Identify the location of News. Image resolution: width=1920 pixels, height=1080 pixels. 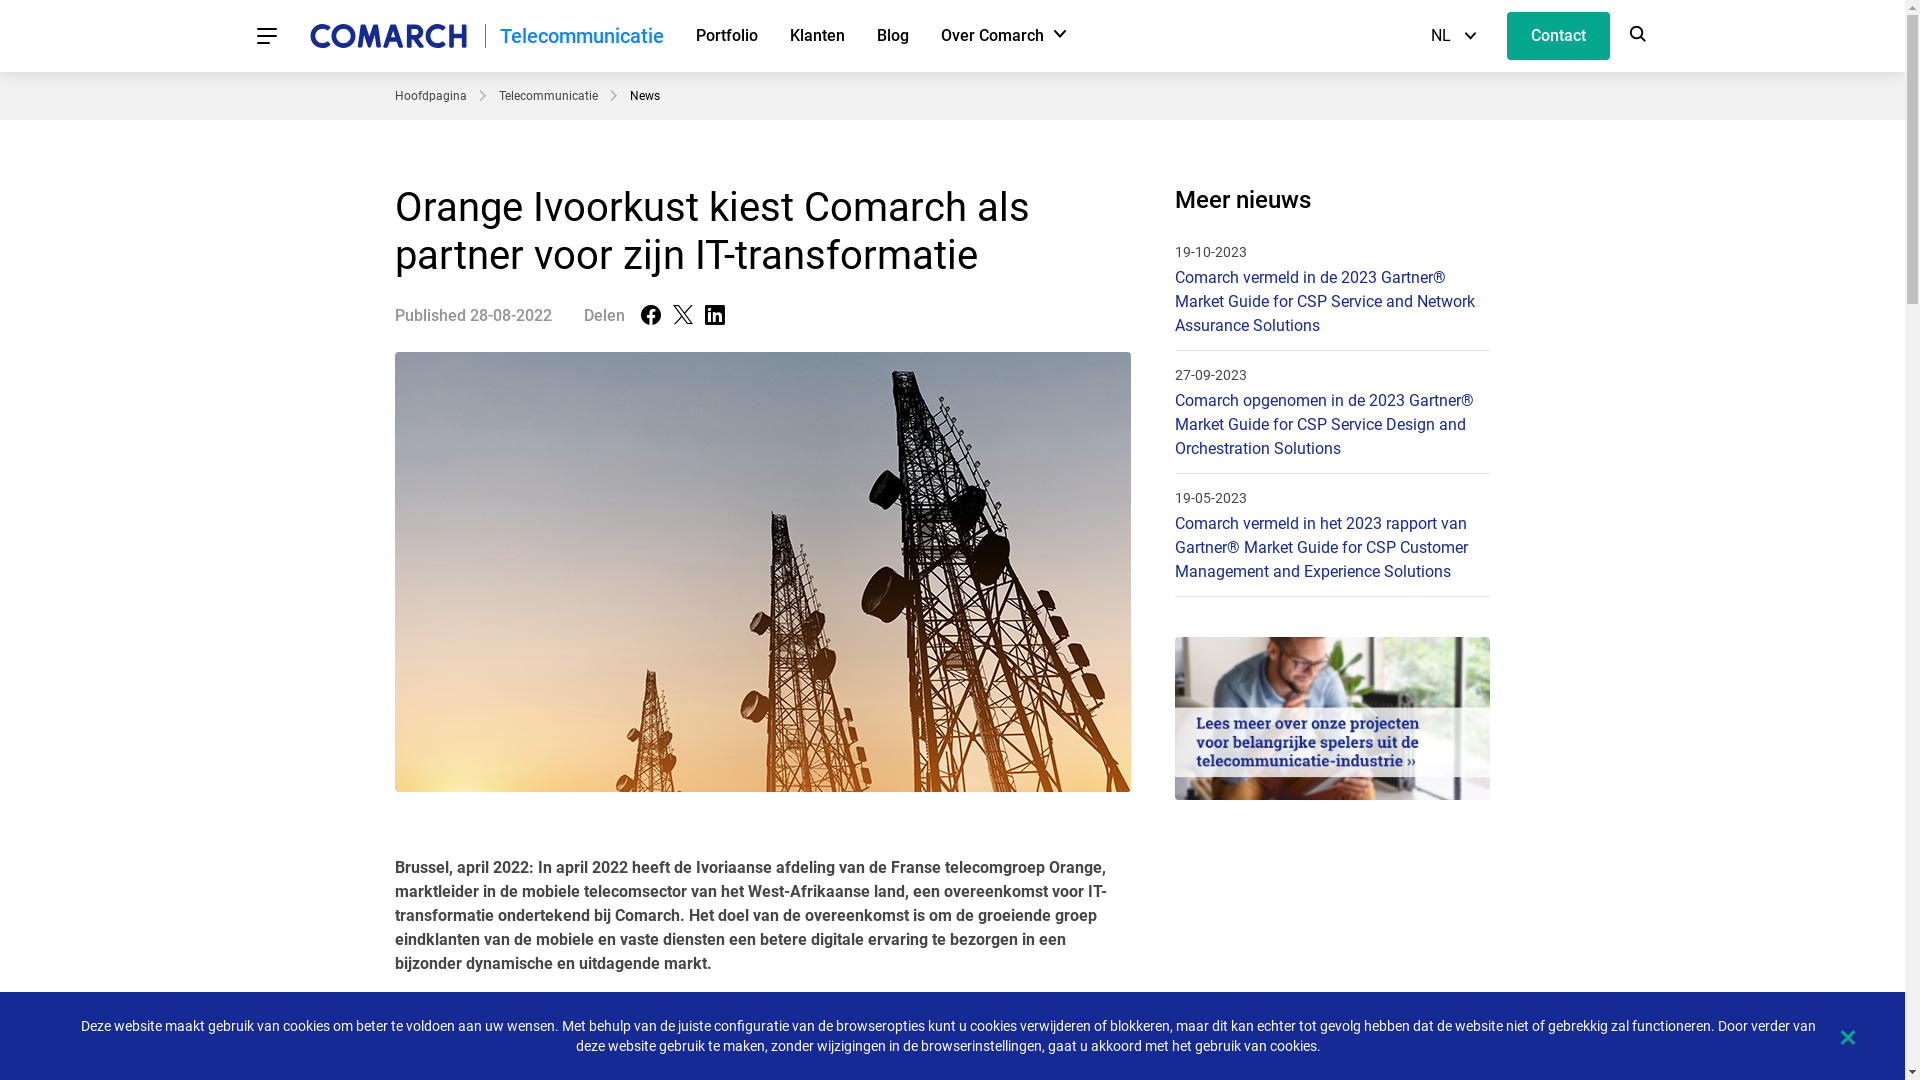
(645, 96).